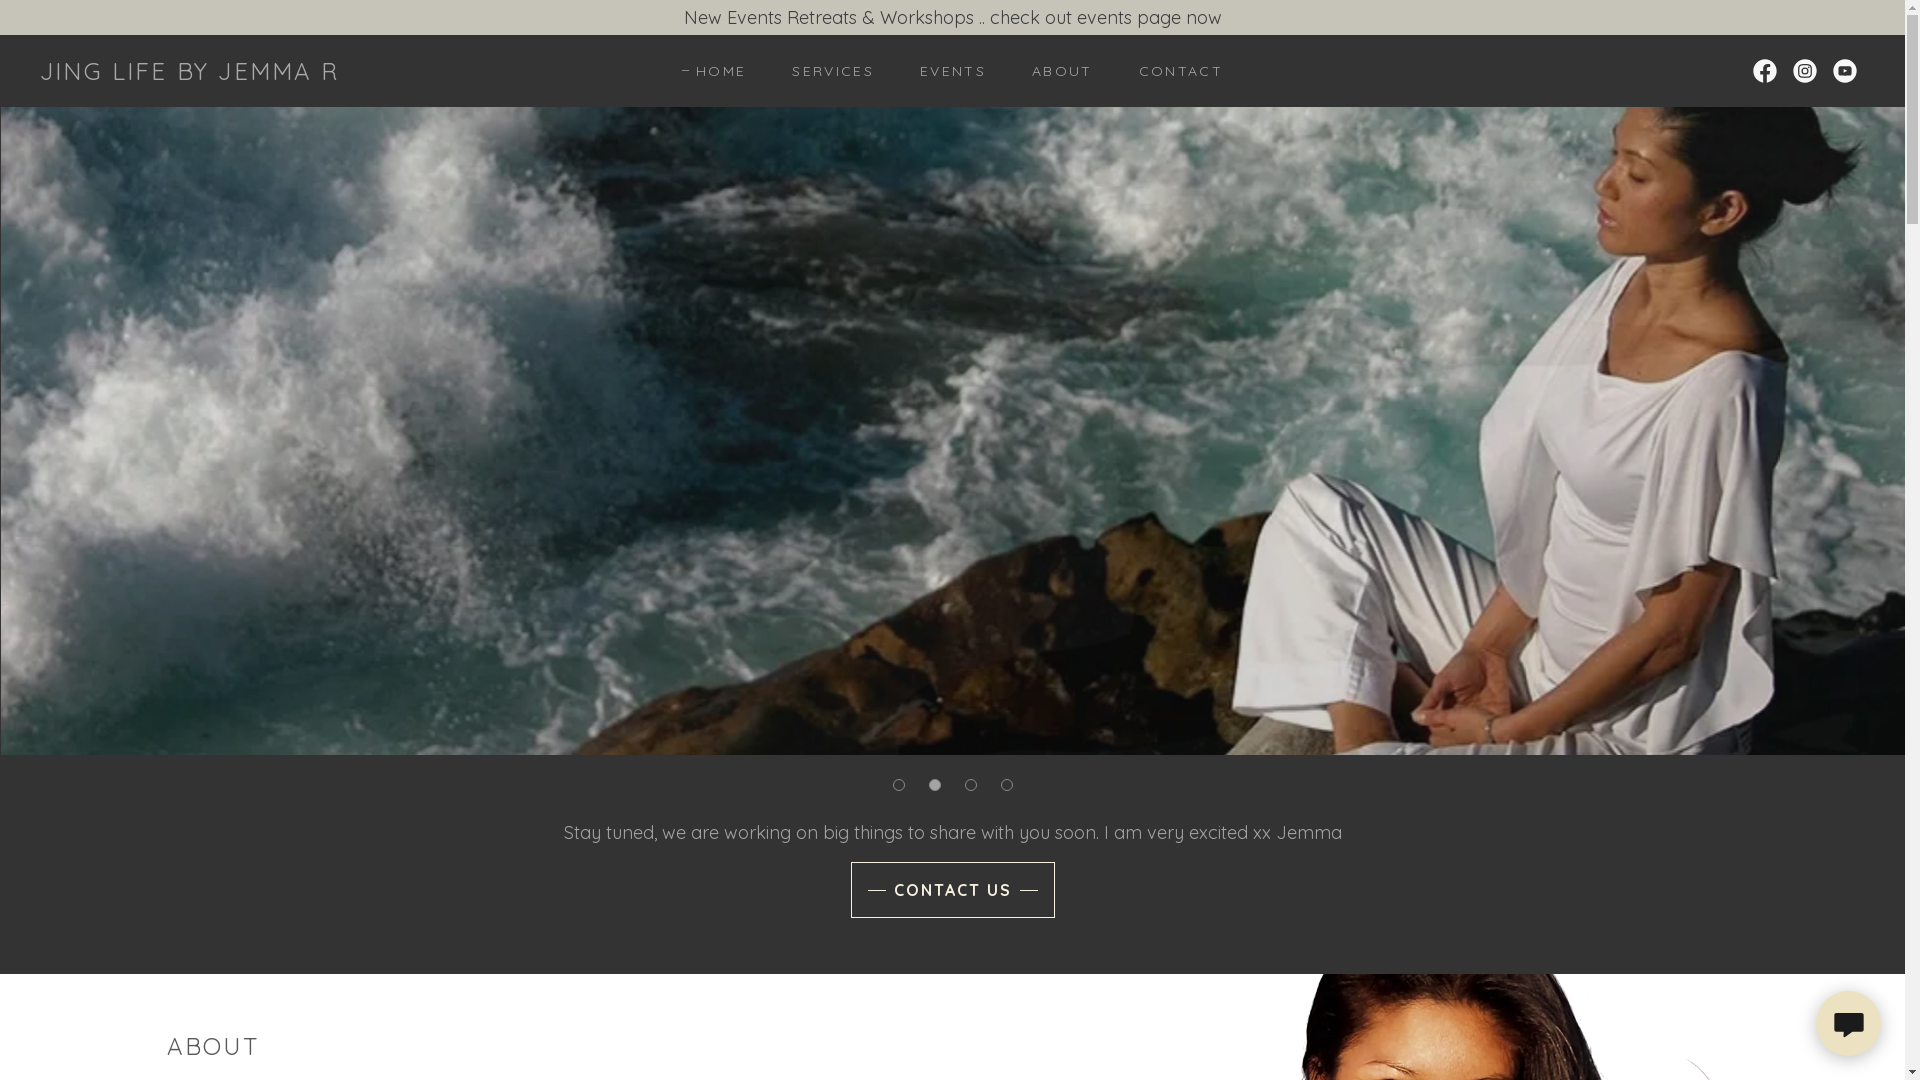 Image resolution: width=1920 pixels, height=1080 pixels. Describe the element at coordinates (190, 74) in the screenshot. I see `JING LIFE BY JEMMA R` at that location.